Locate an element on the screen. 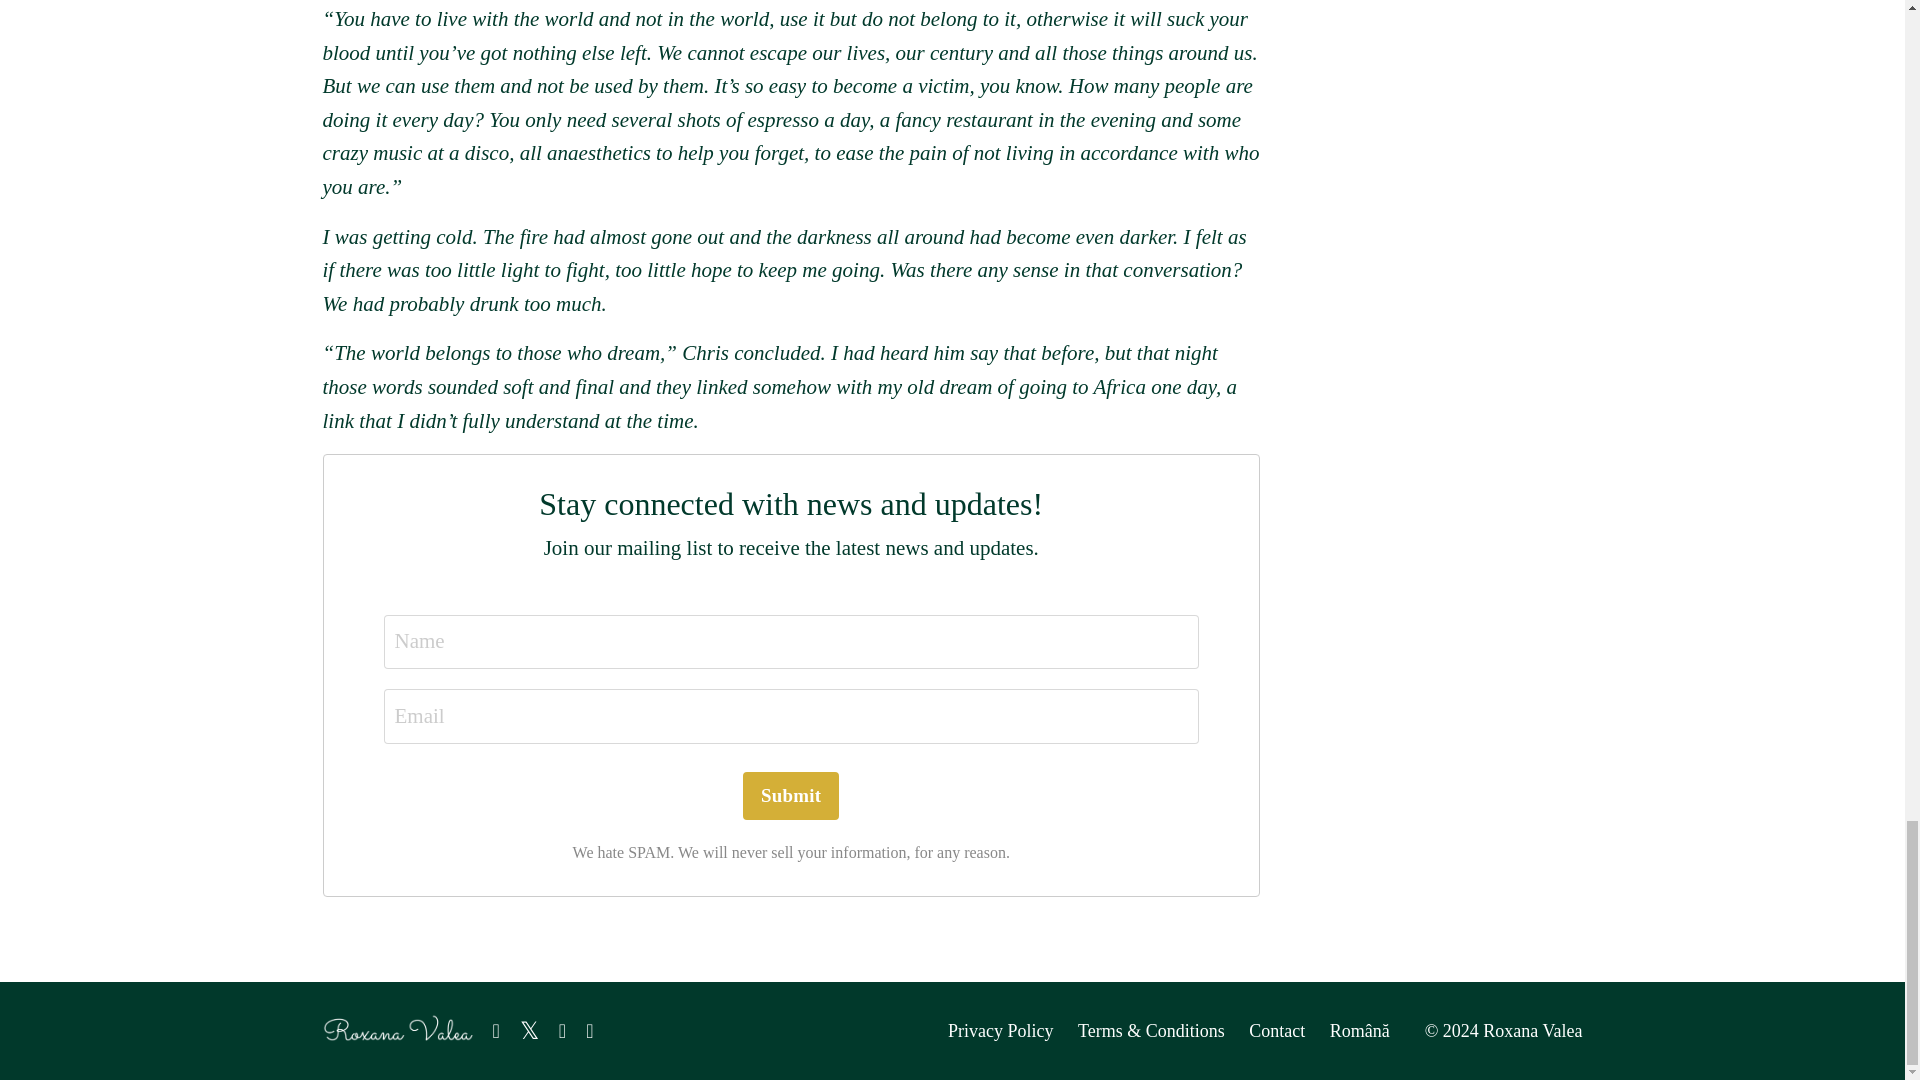  Privacy Policy is located at coordinates (1001, 1030).